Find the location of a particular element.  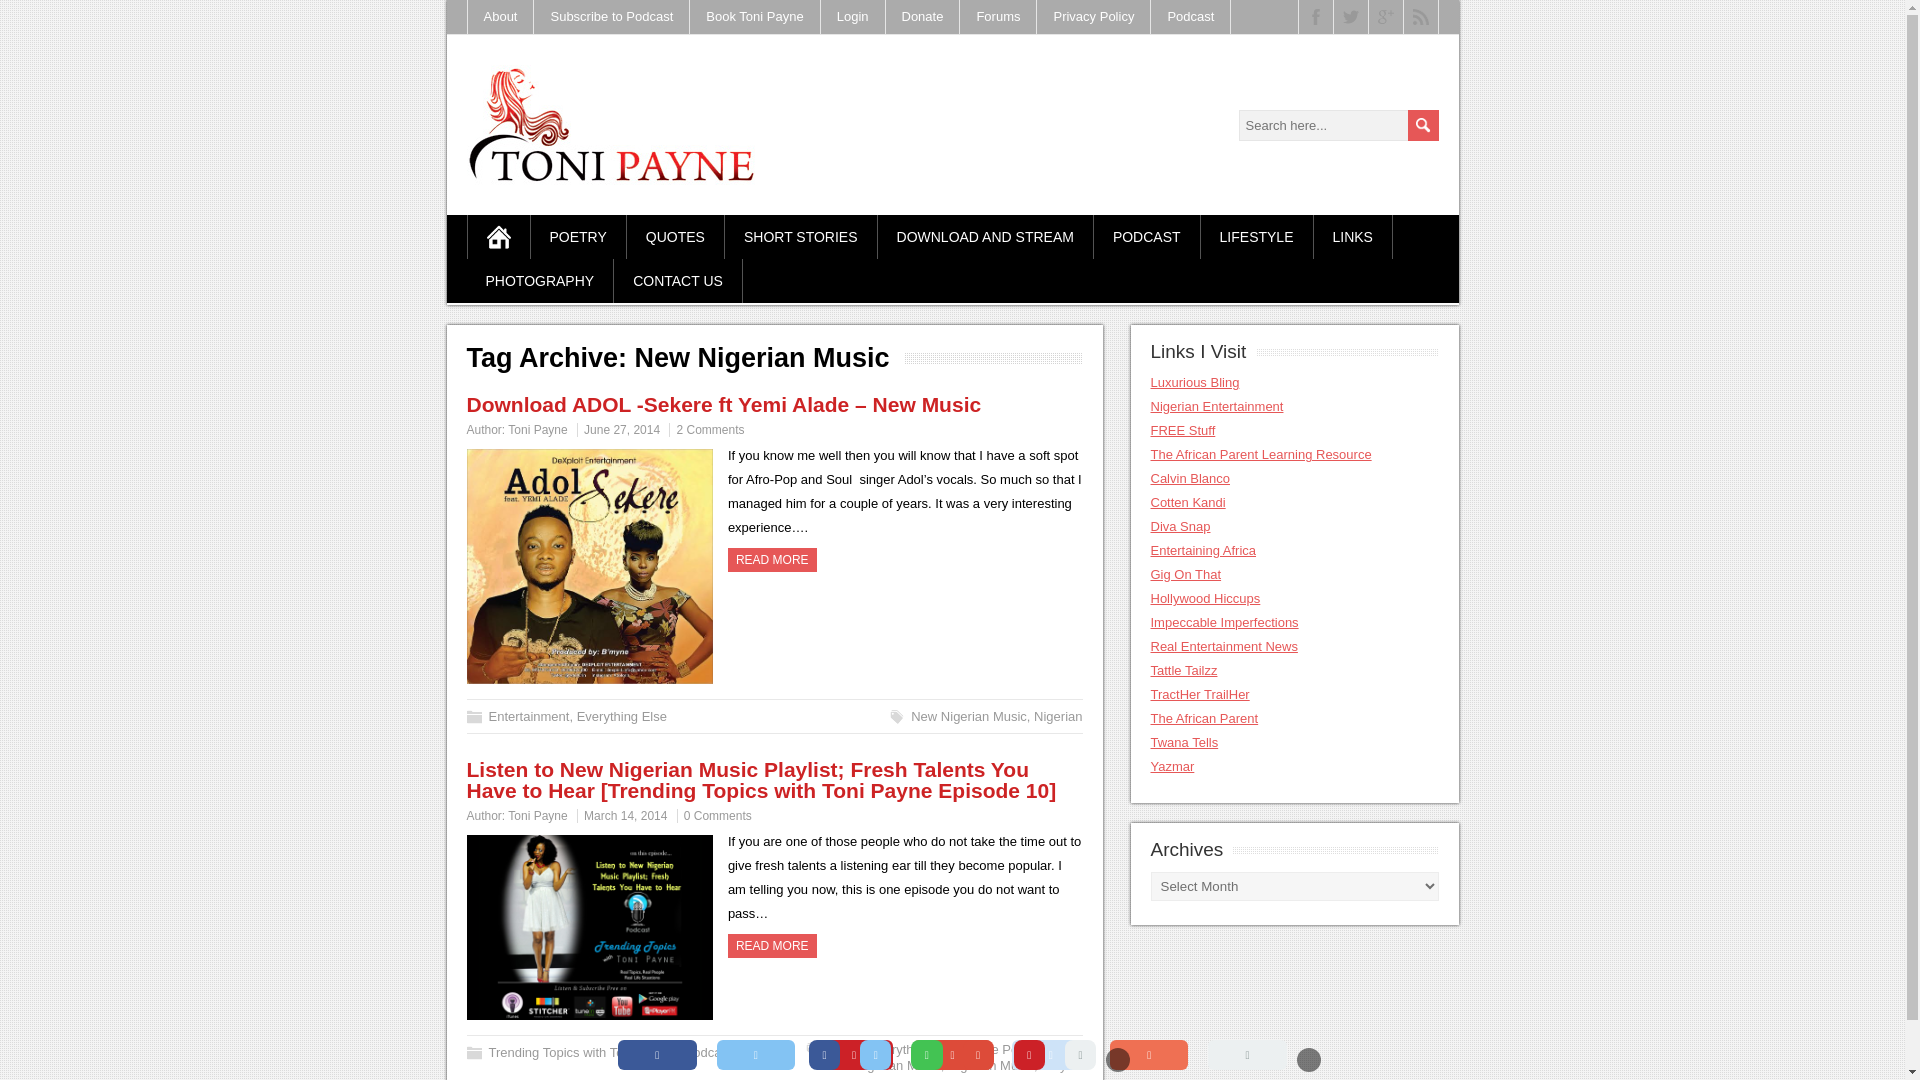

New Nigerian Music is located at coordinates (968, 716).